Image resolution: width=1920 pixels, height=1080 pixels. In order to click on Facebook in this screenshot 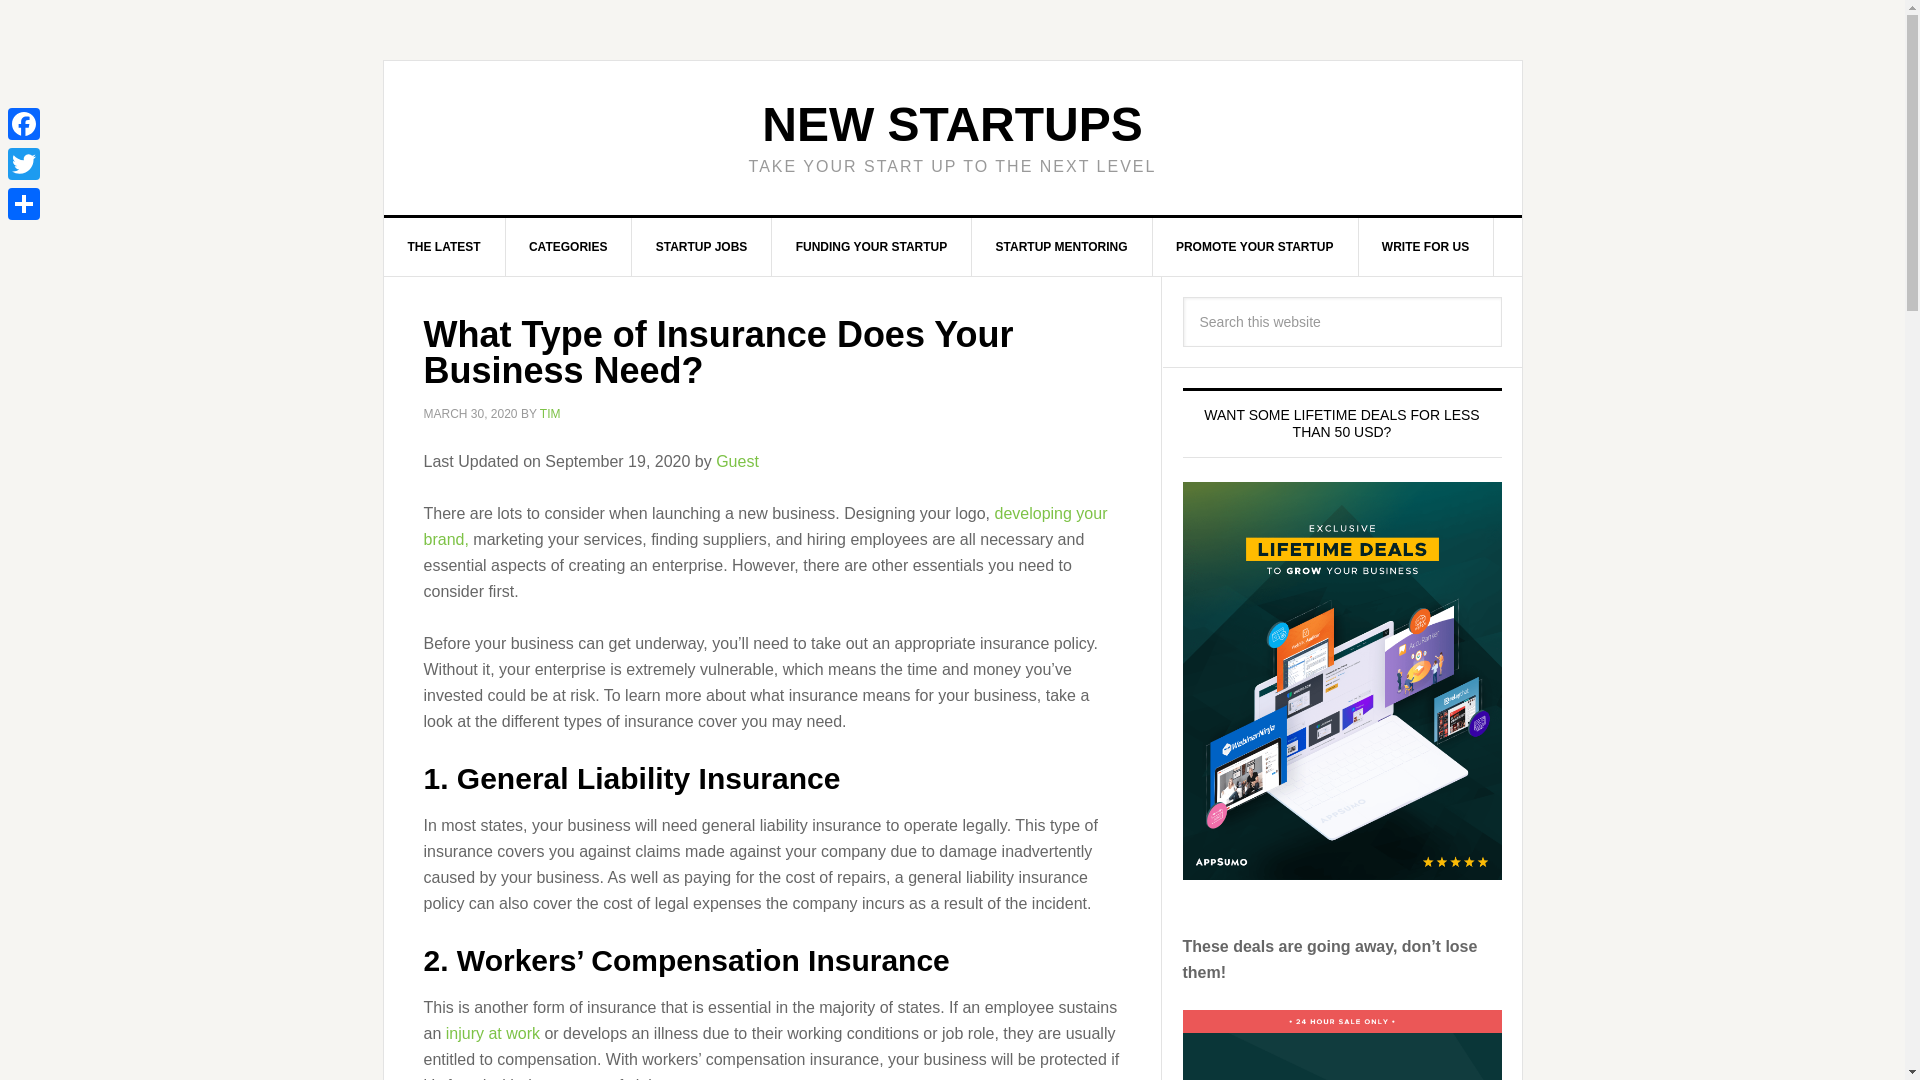, I will do `click(24, 123)`.